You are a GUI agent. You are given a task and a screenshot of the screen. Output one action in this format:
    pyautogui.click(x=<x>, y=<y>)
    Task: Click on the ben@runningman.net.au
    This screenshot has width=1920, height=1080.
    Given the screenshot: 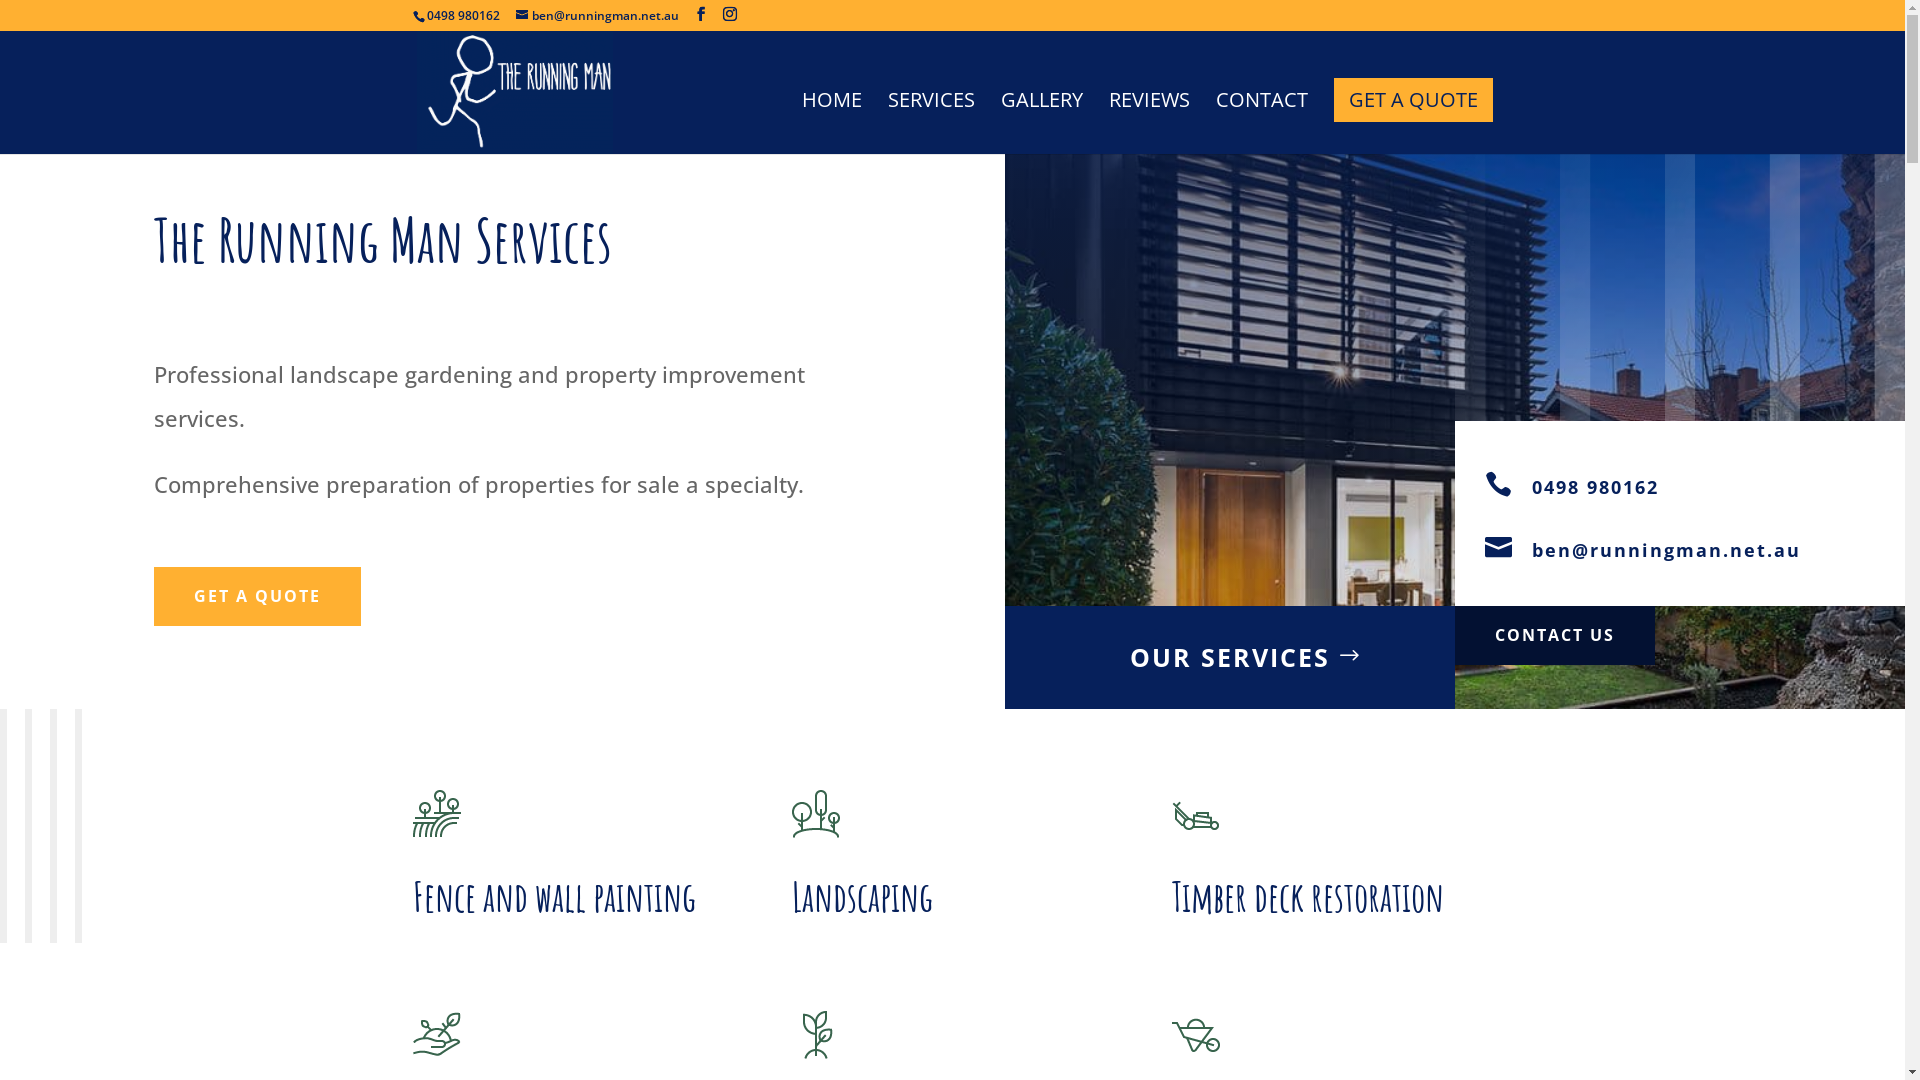 What is the action you would take?
    pyautogui.click(x=1666, y=550)
    